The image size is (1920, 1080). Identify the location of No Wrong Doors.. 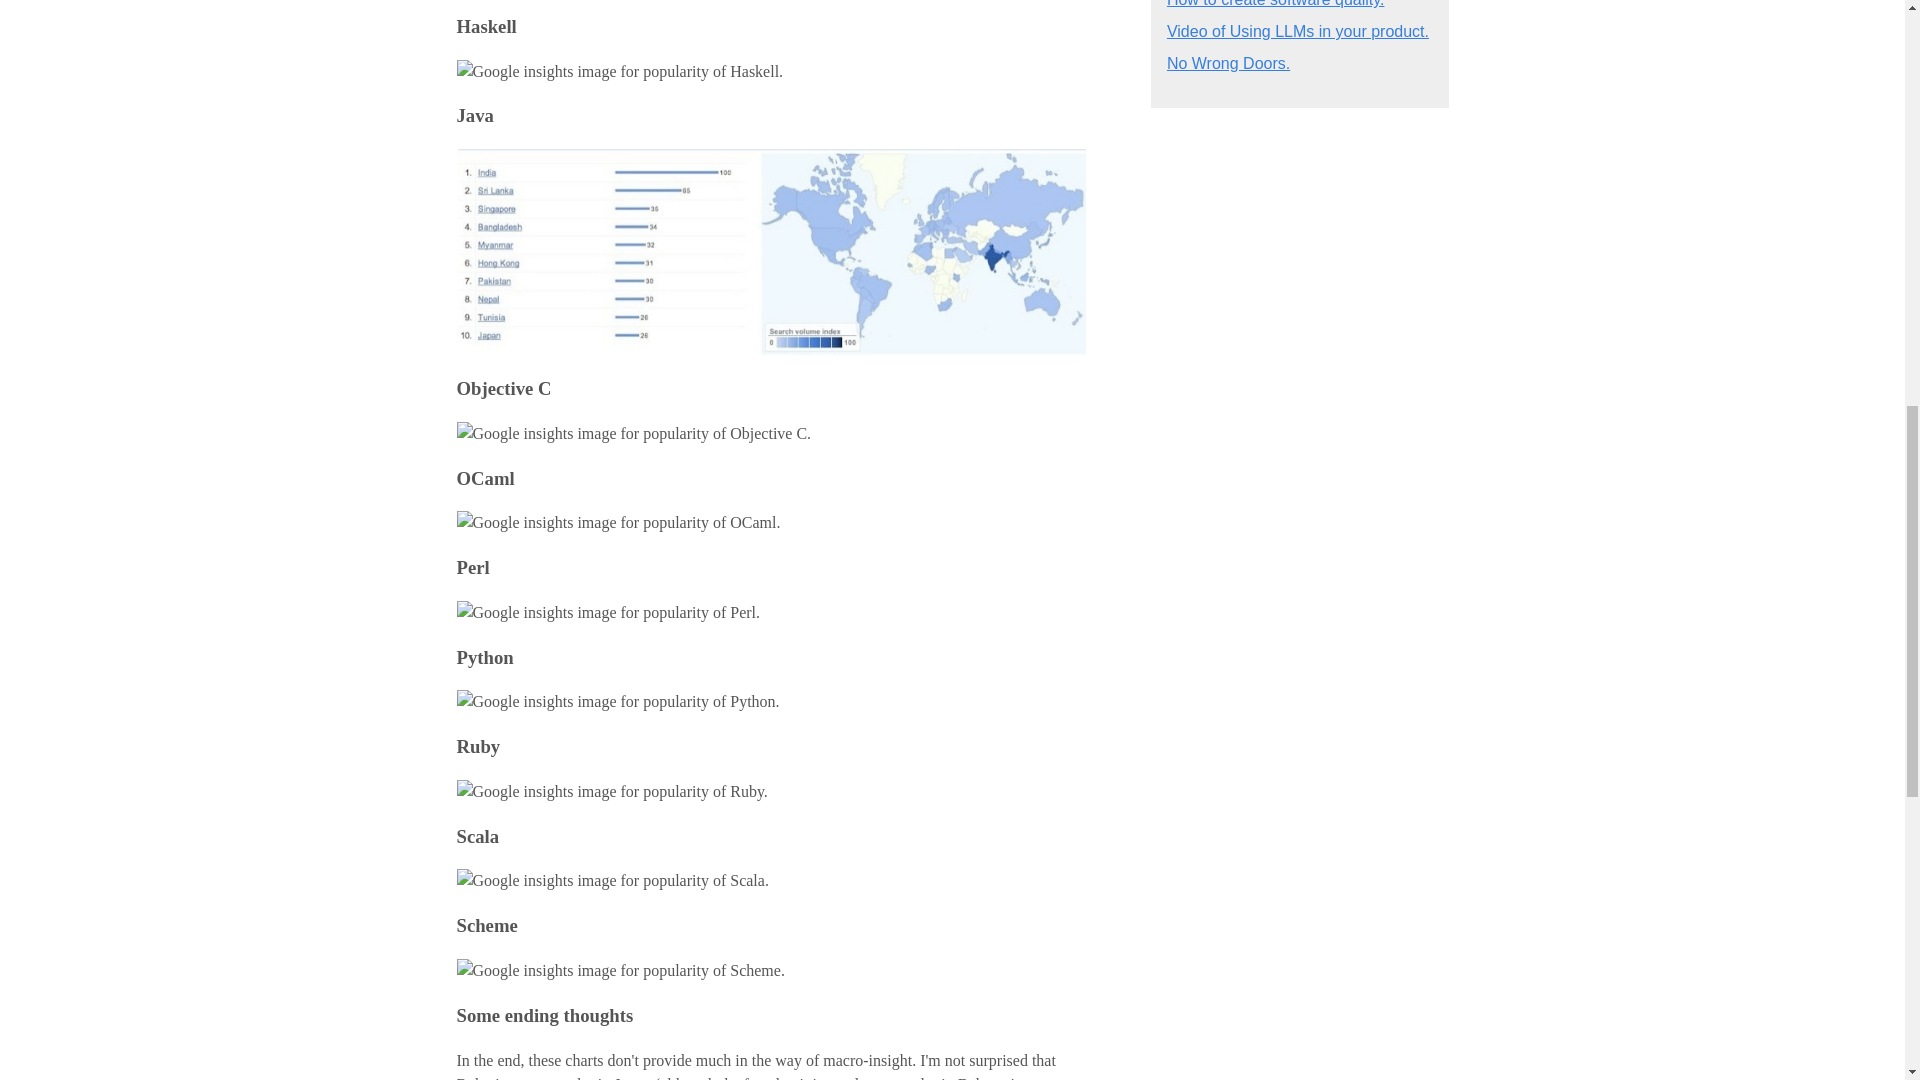
(1228, 64).